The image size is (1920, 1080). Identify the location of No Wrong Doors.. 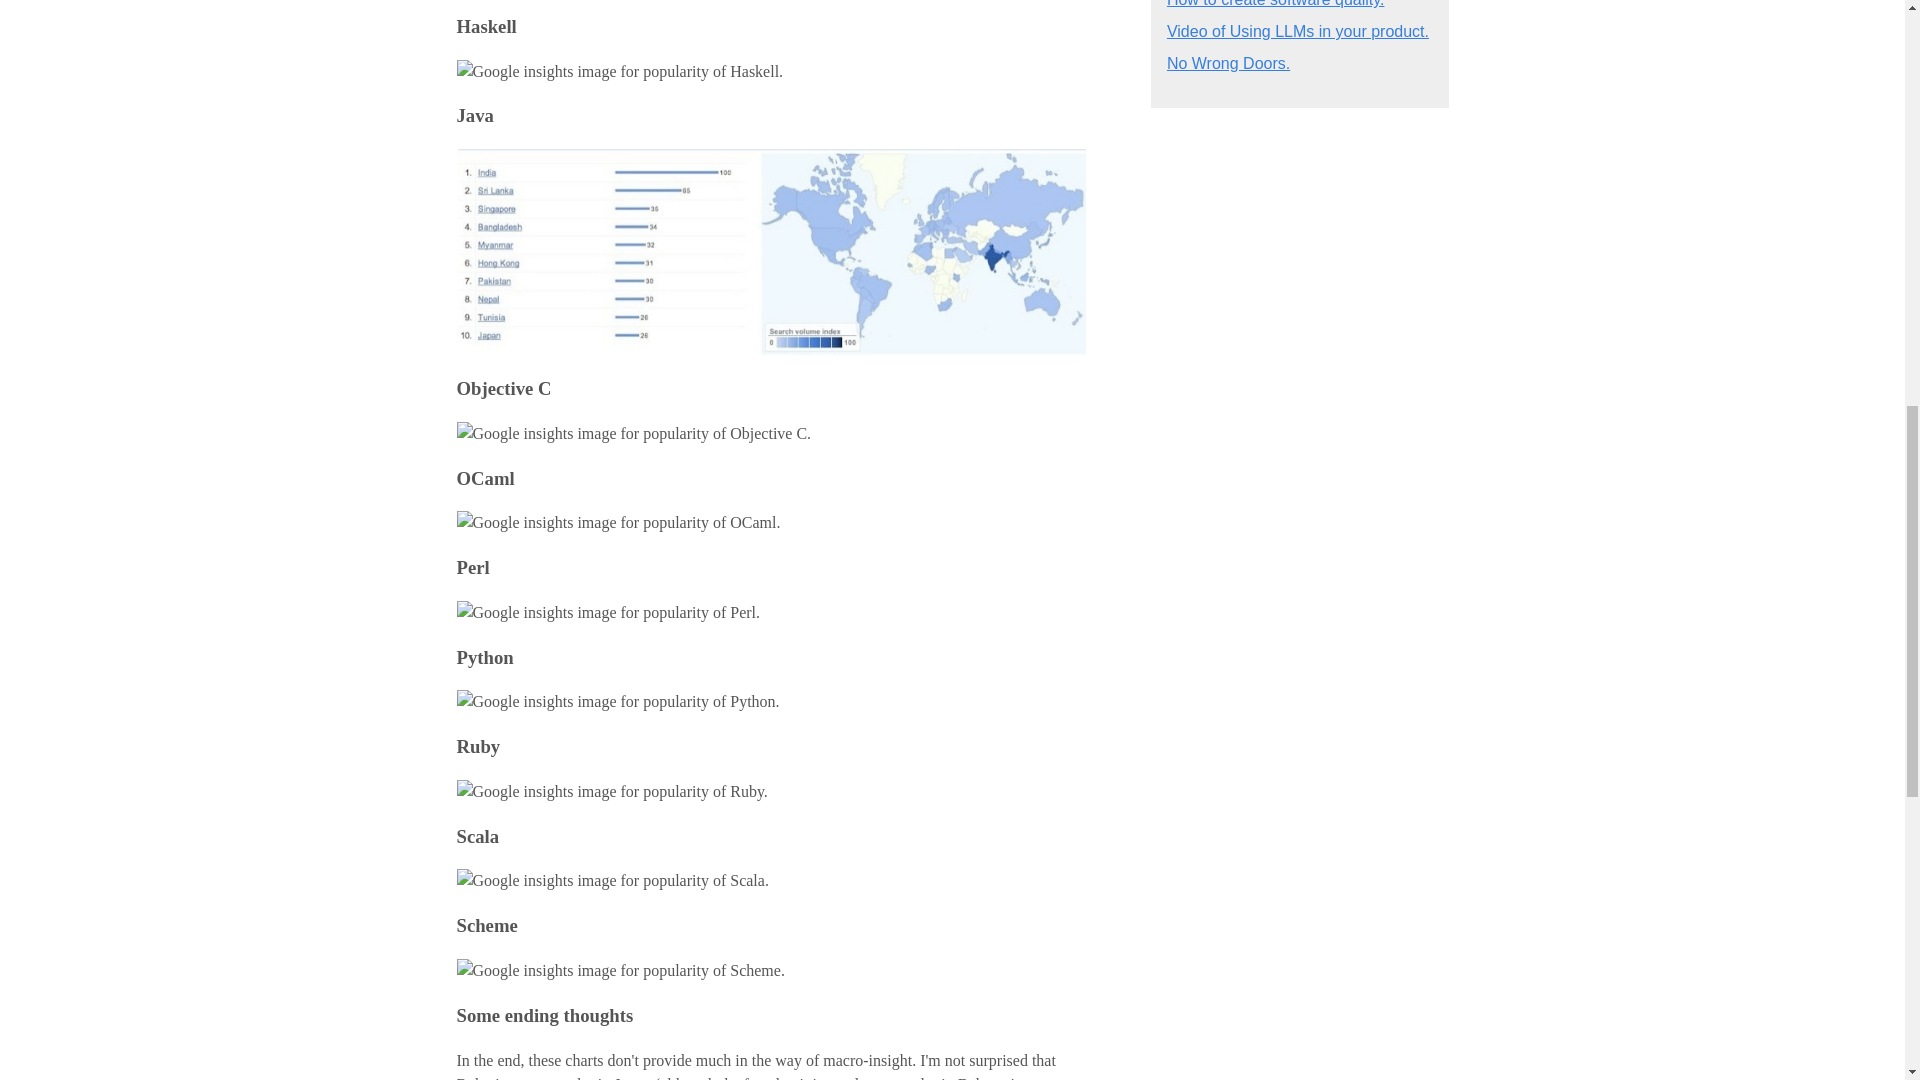
(1228, 64).